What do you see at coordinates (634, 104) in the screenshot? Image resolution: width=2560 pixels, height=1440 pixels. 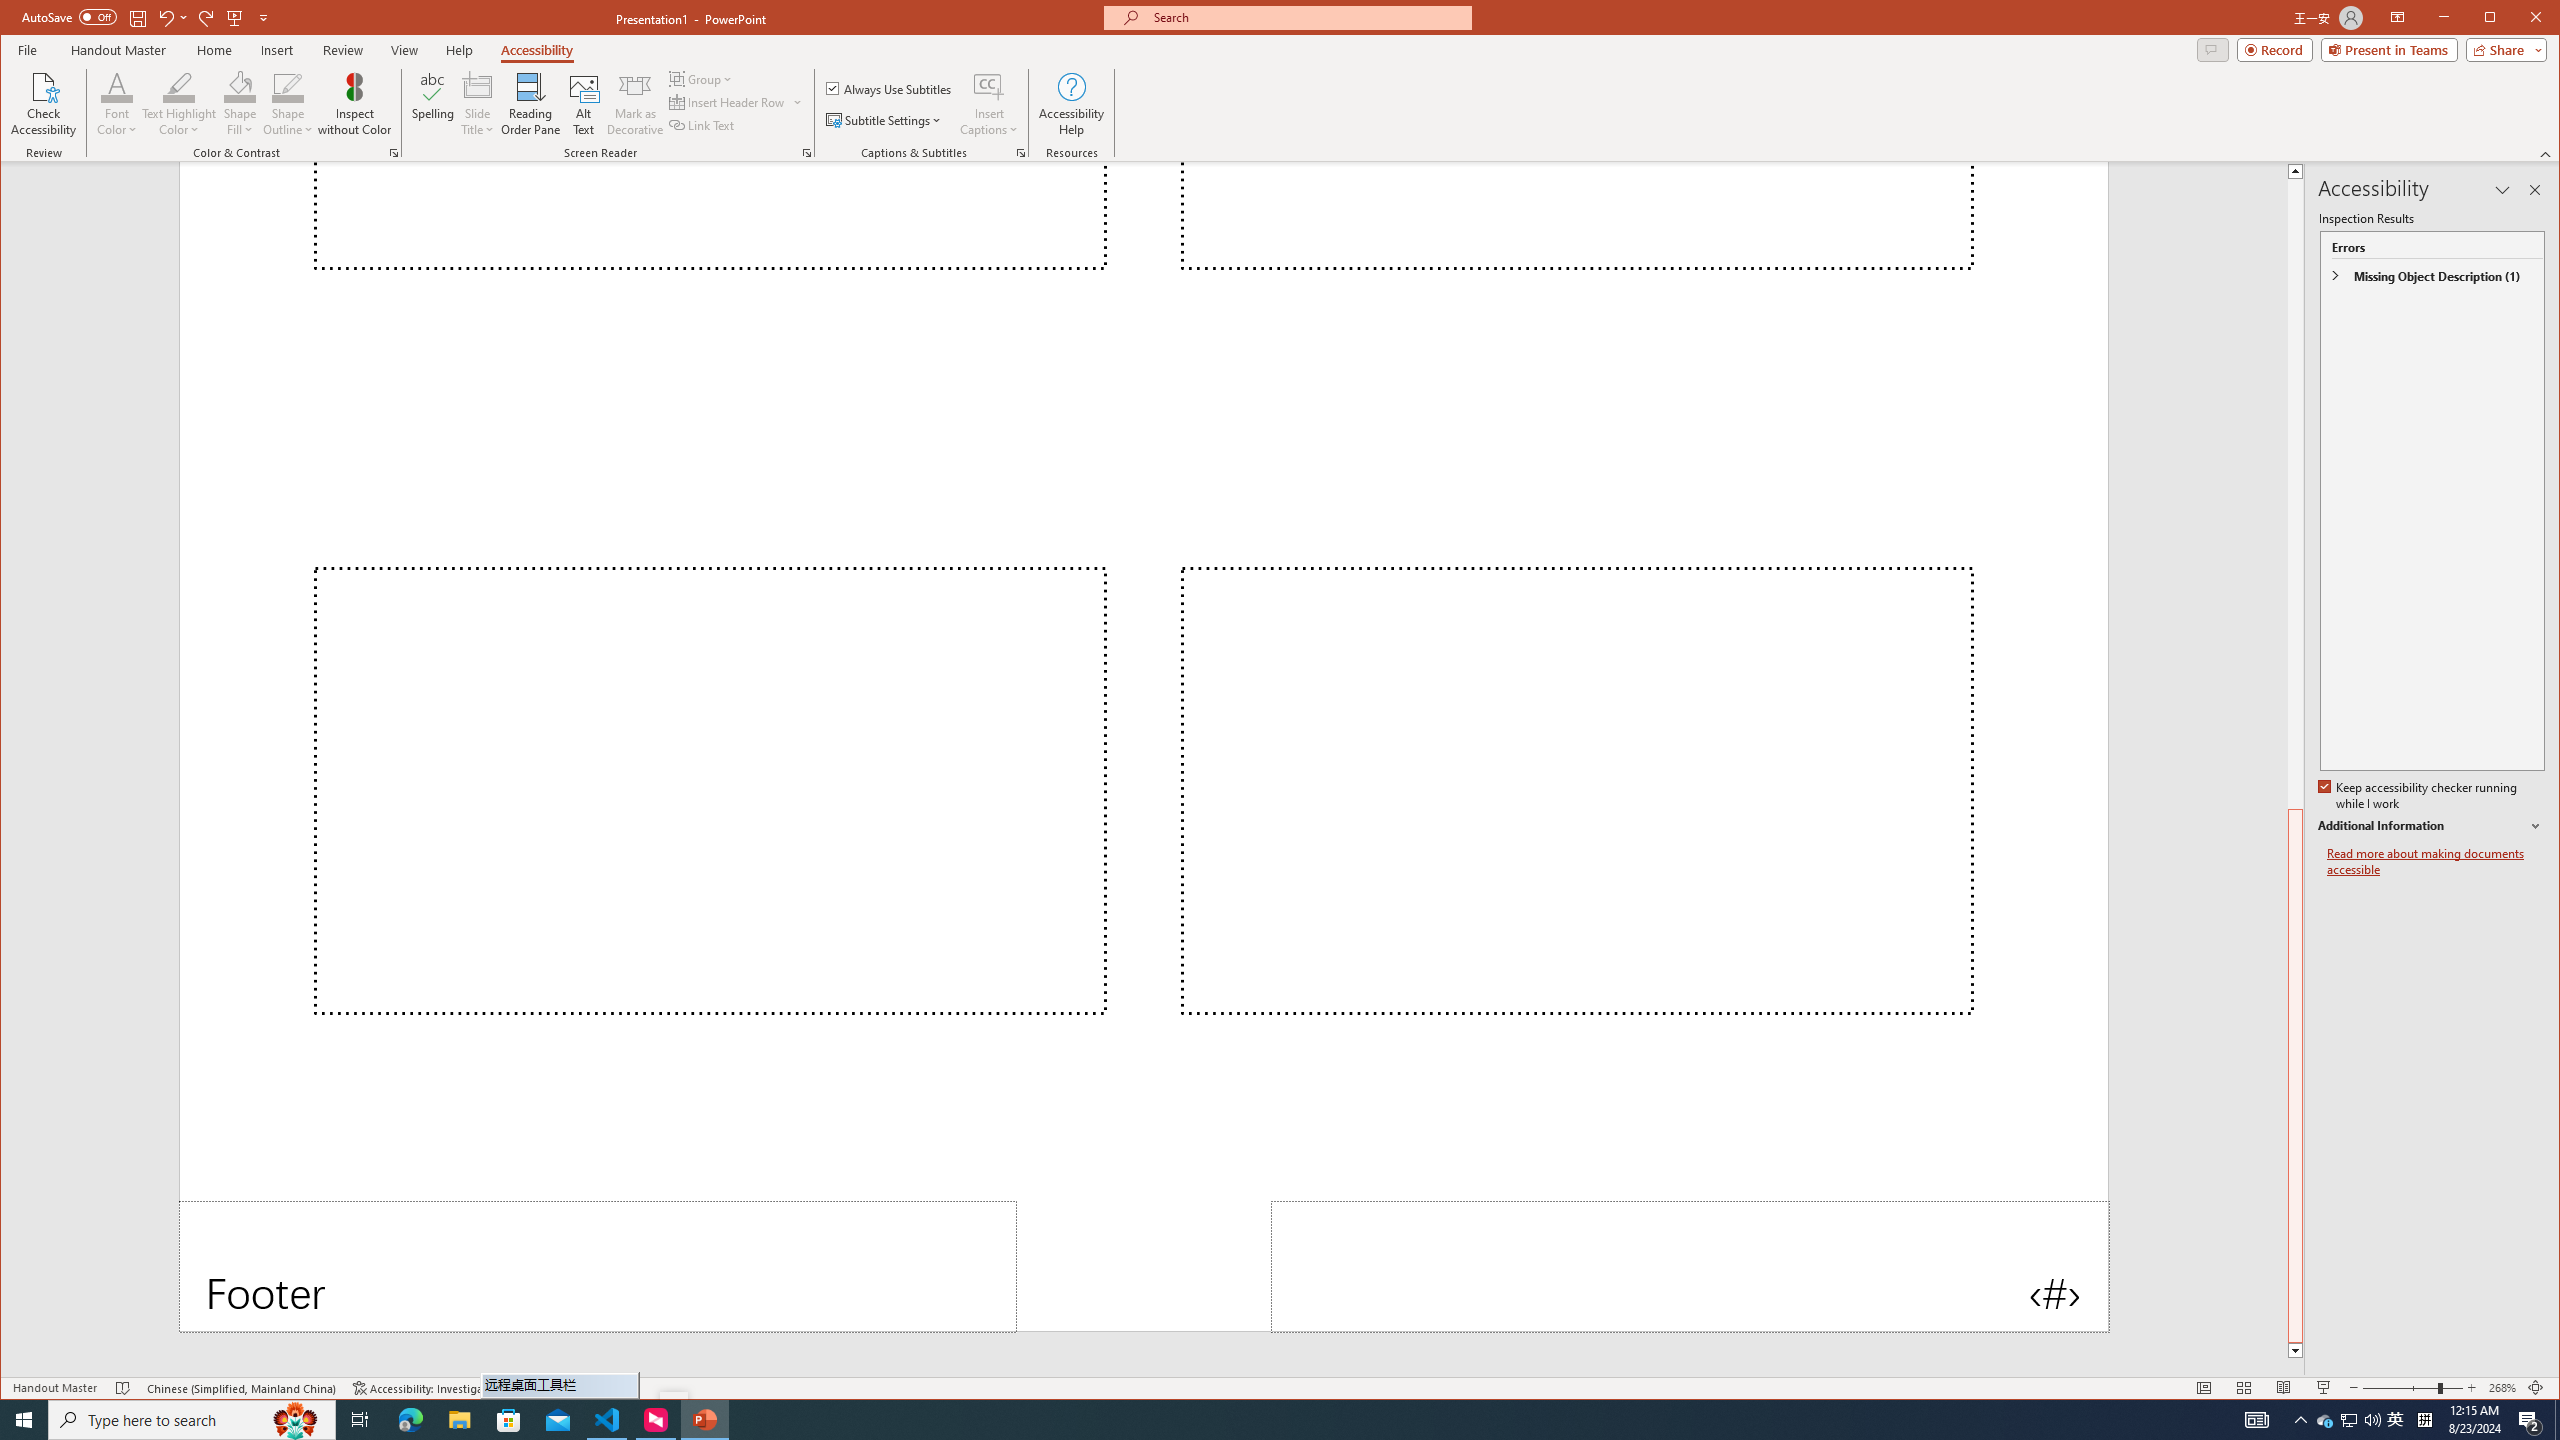 I see `Mark as Decorative` at bounding box center [634, 104].